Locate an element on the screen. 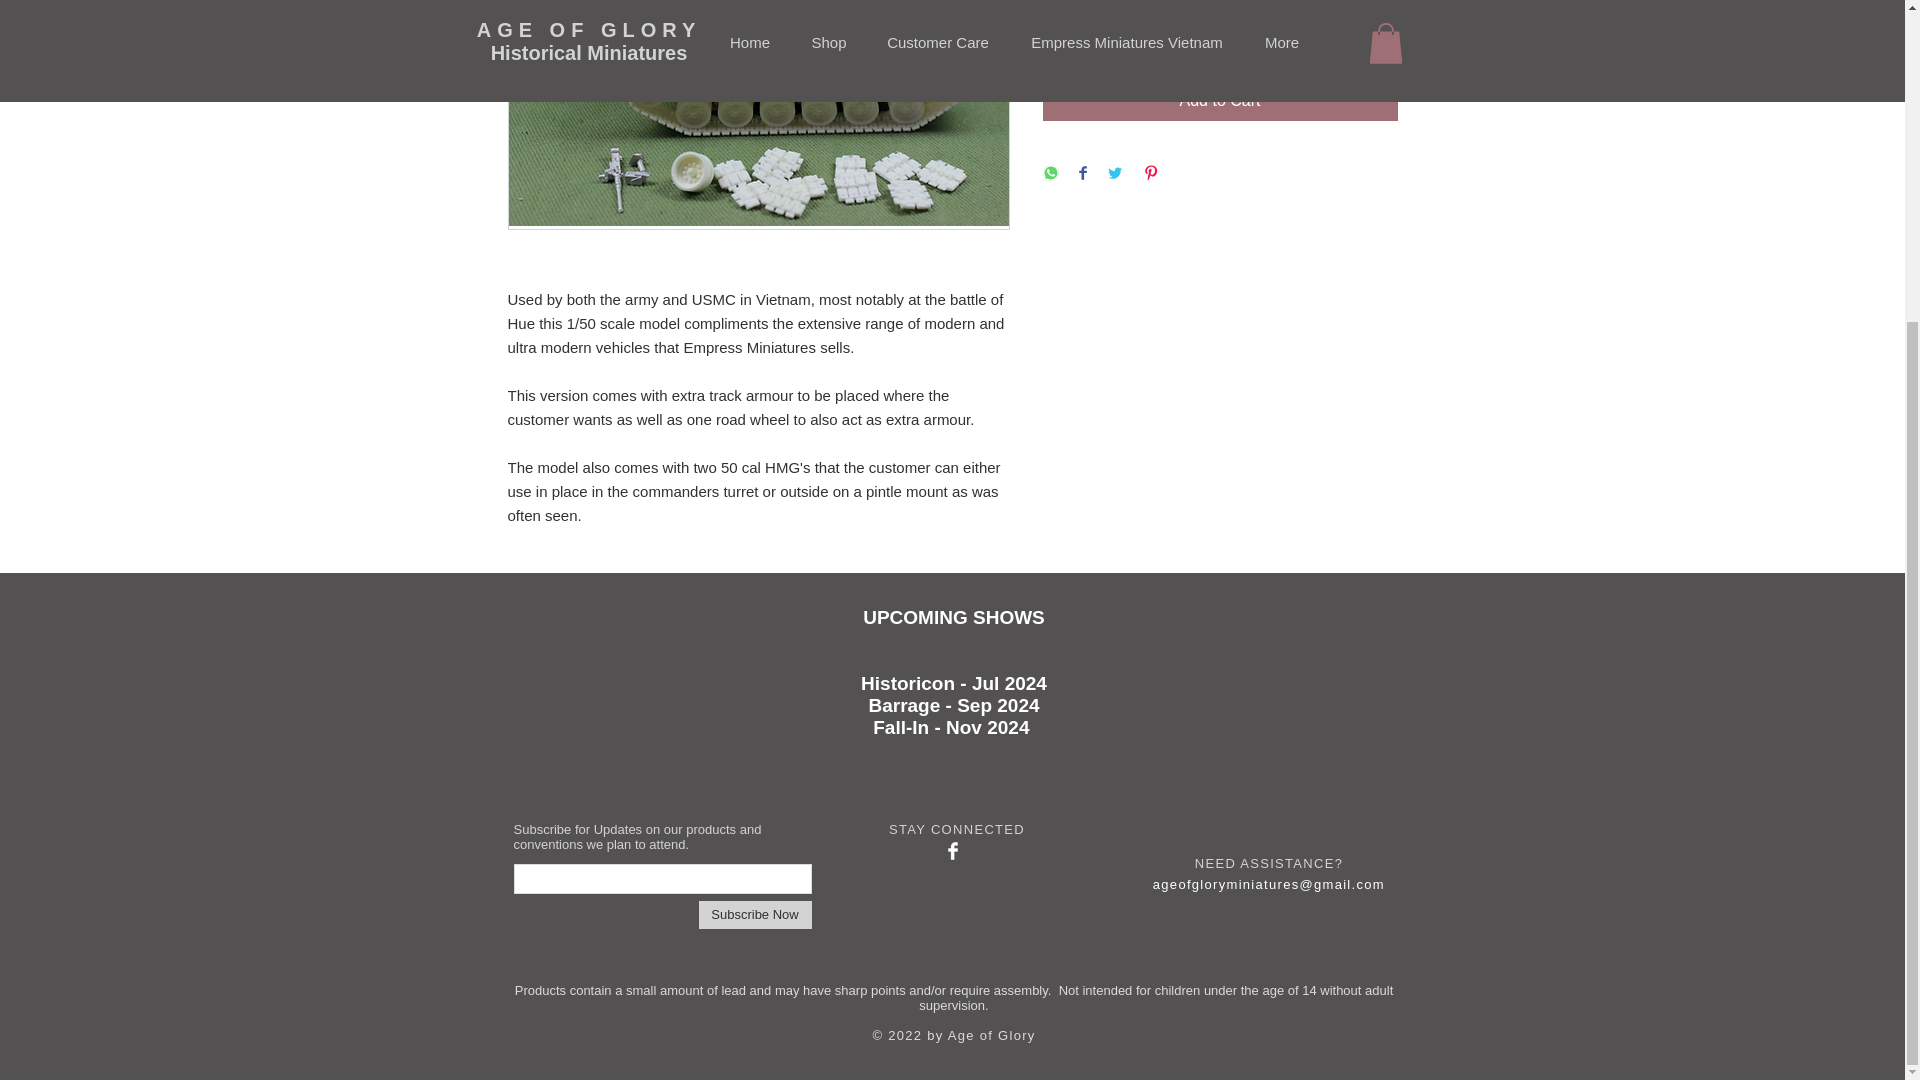 This screenshot has width=1920, height=1080. 1 is located at coordinates (1080, 28).